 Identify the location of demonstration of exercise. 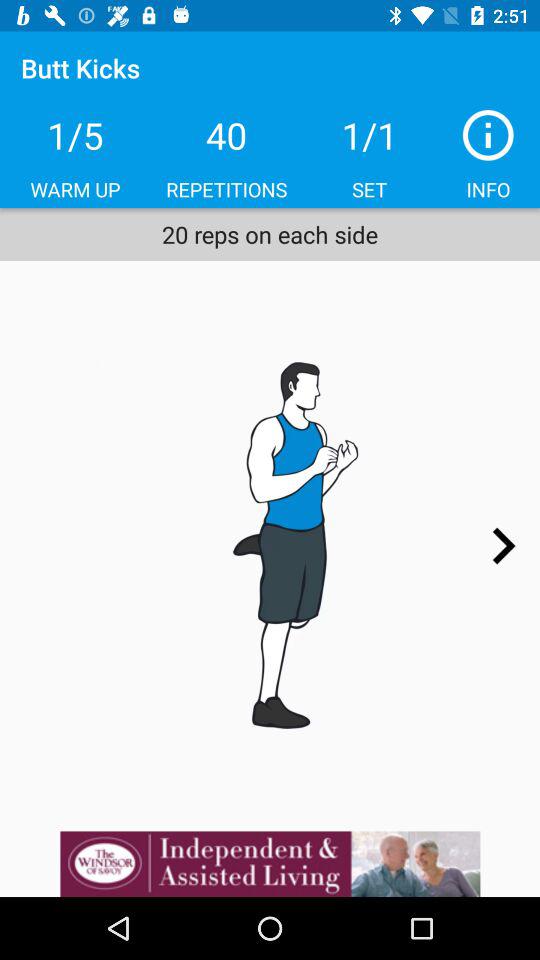
(270, 546).